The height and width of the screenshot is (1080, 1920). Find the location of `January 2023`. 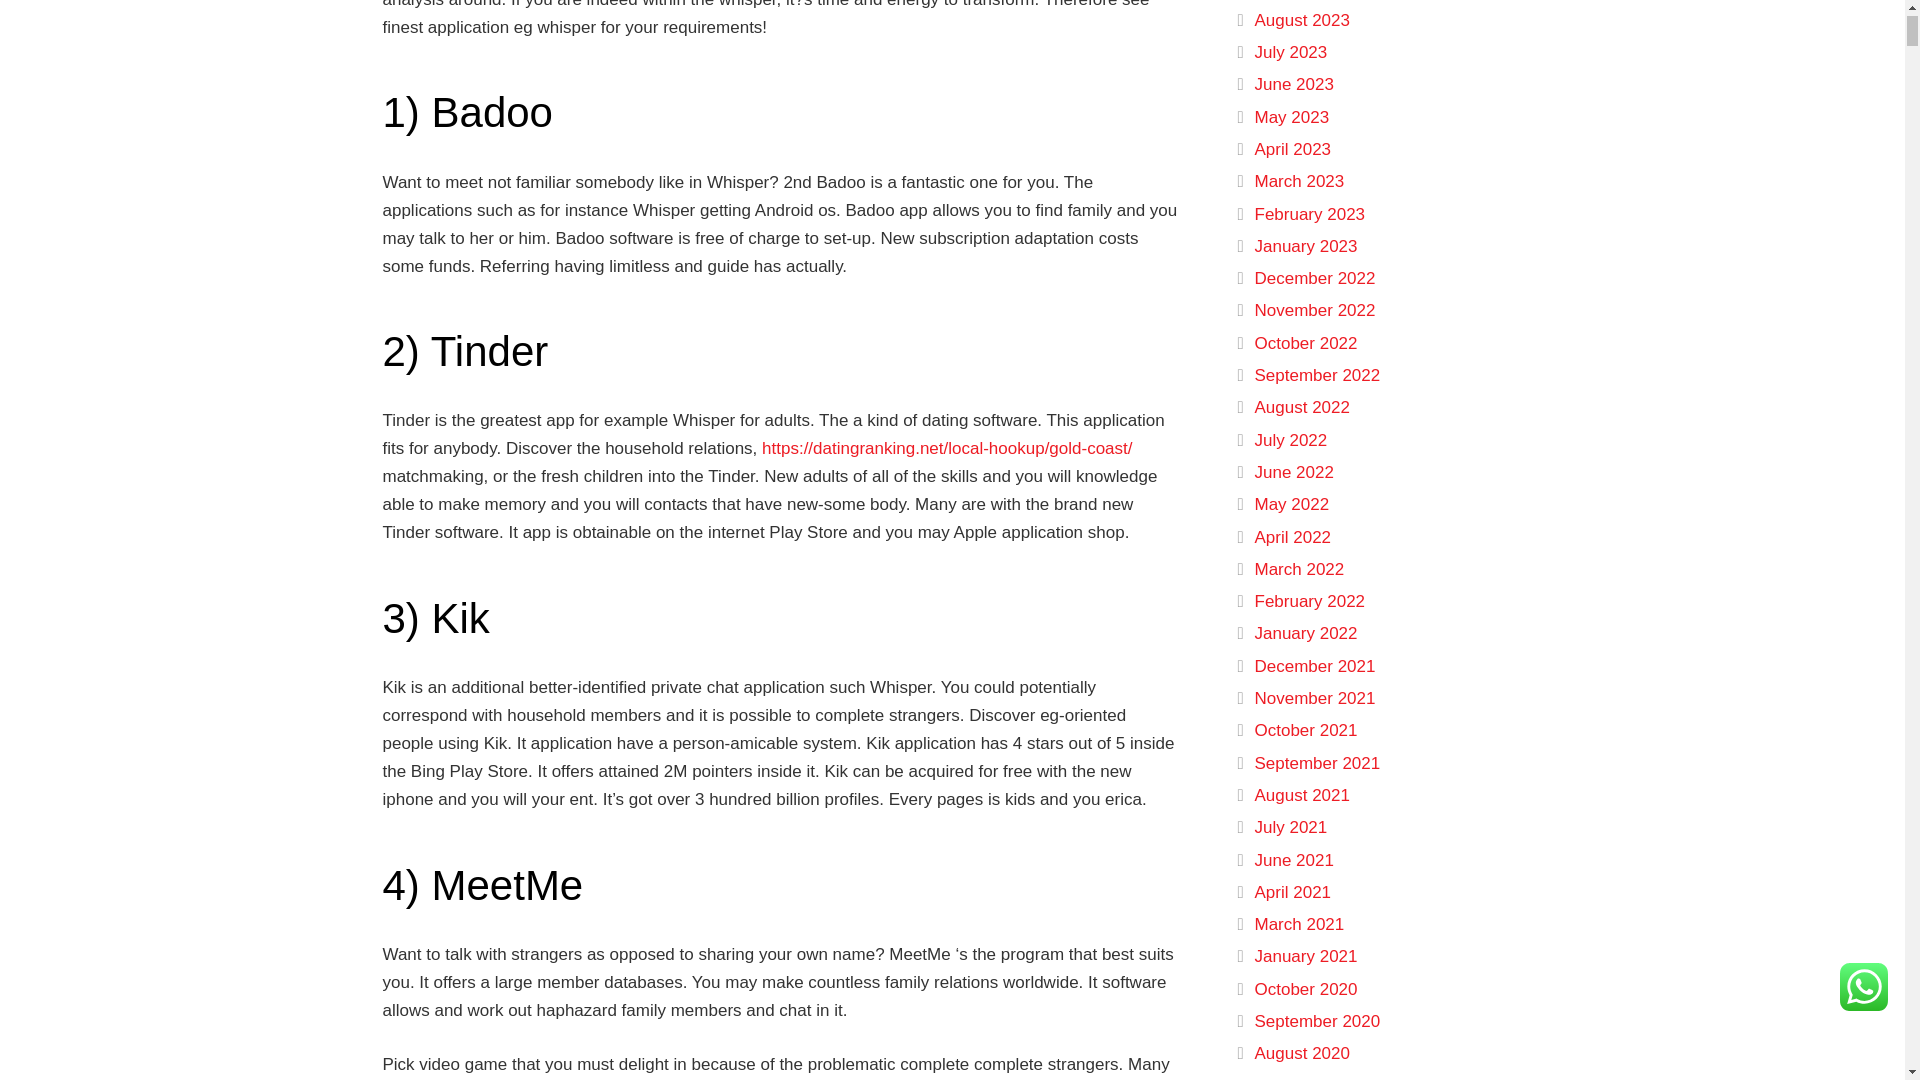

January 2023 is located at coordinates (1305, 246).